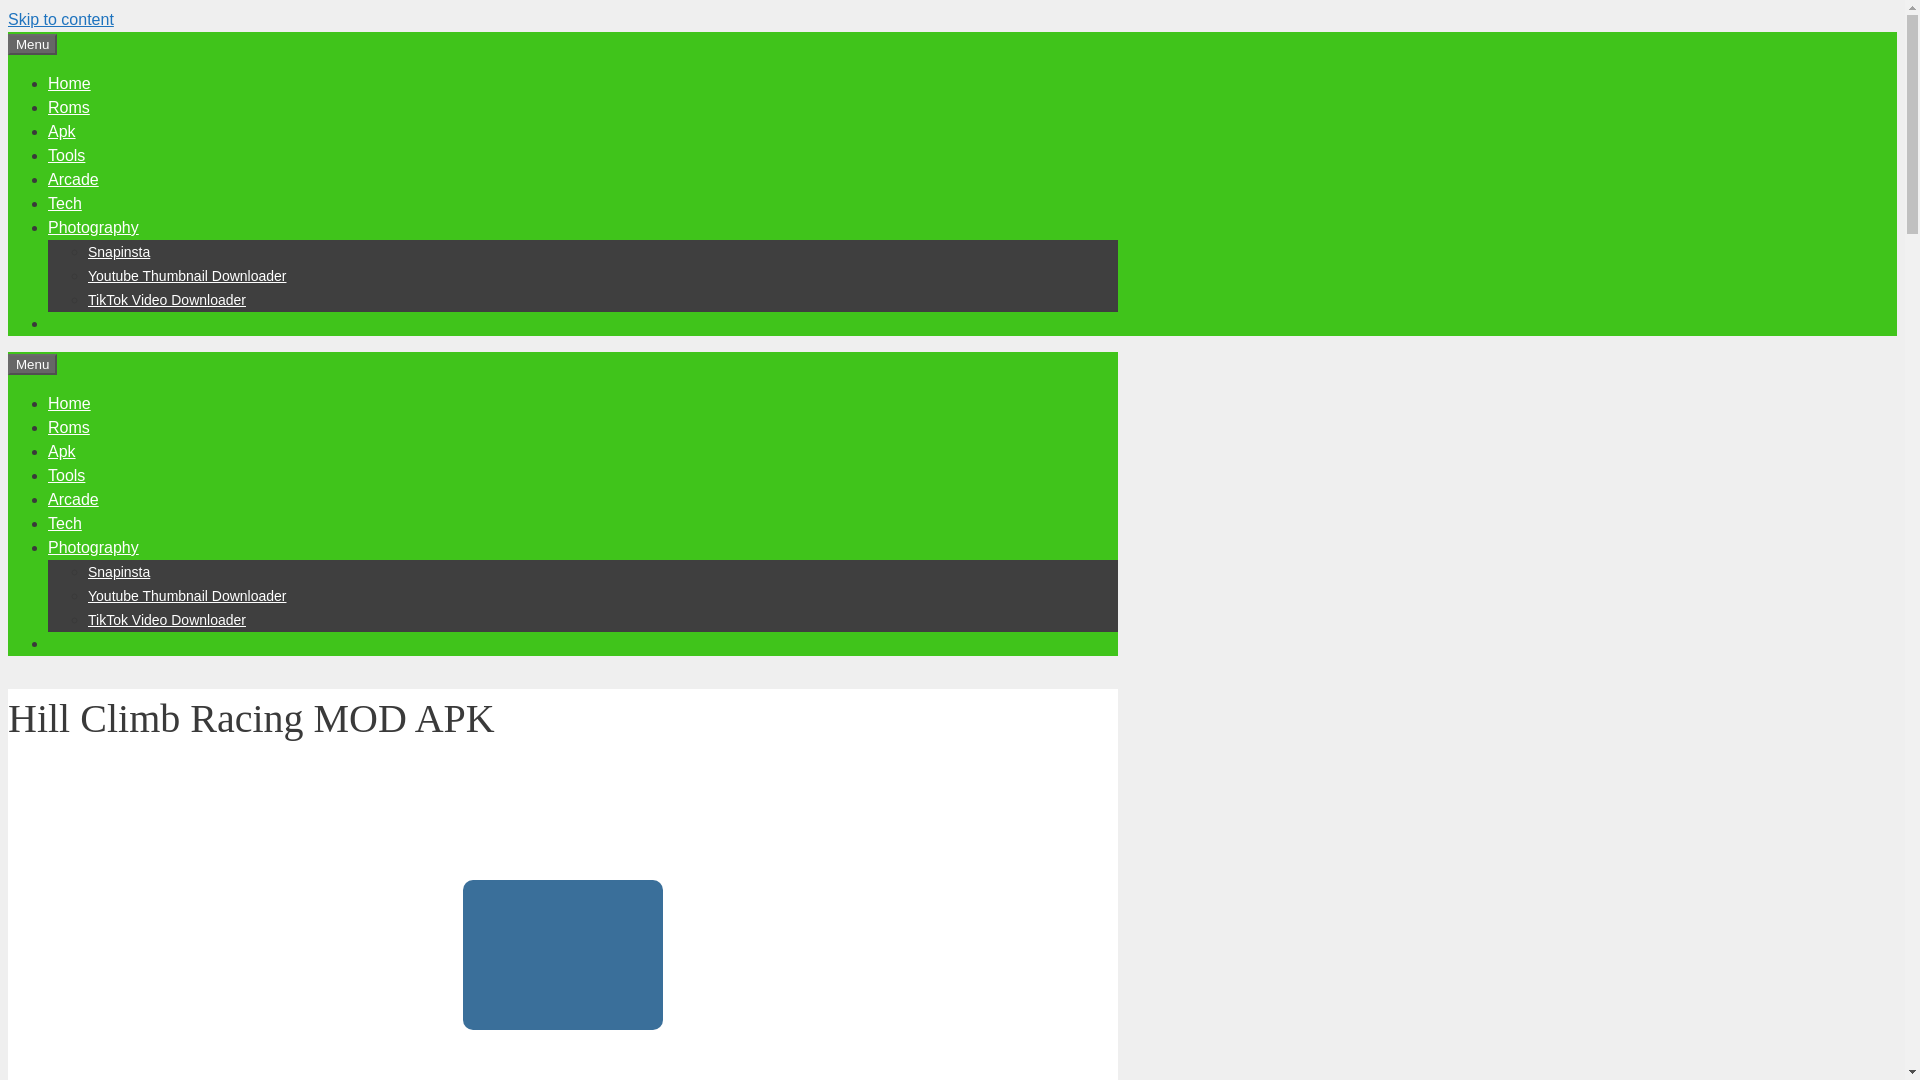 The image size is (1920, 1080). What do you see at coordinates (69, 403) in the screenshot?
I see `Home` at bounding box center [69, 403].